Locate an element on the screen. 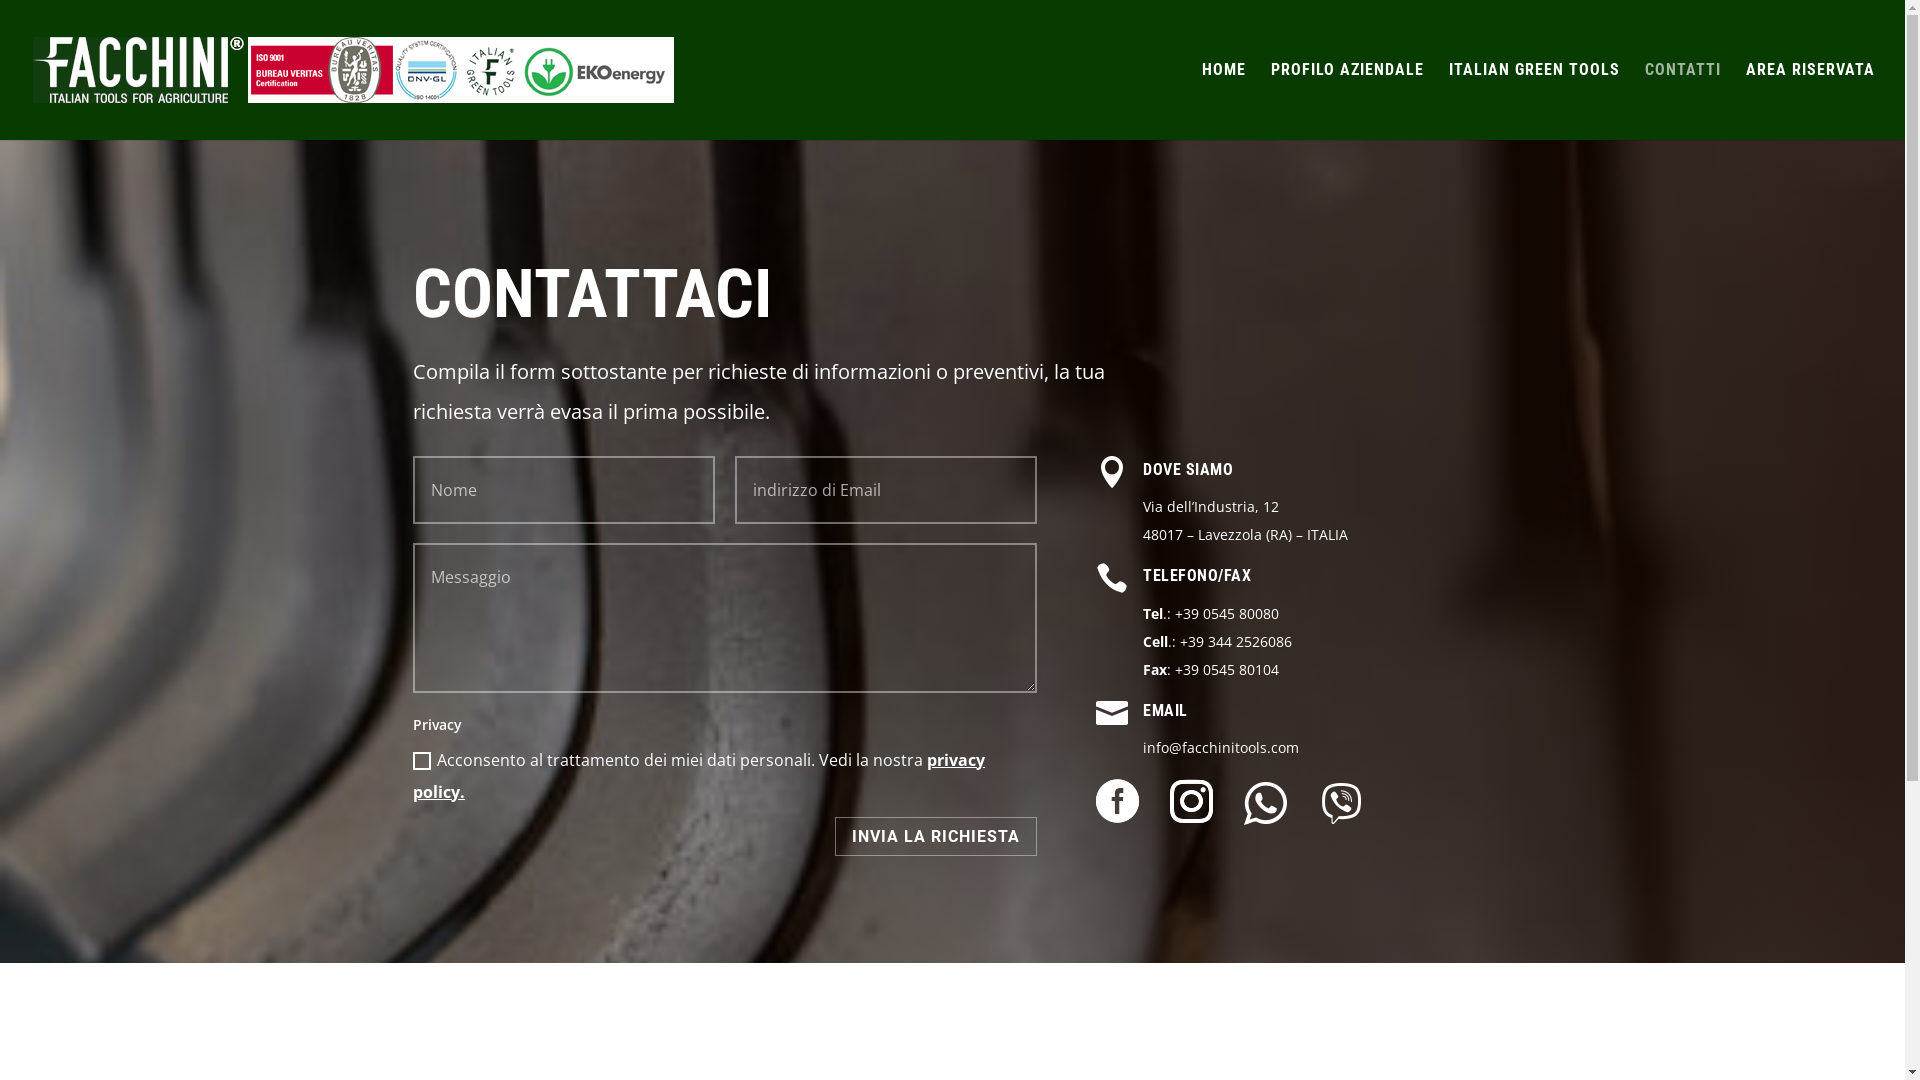  CONTATTI is located at coordinates (1683, 102).